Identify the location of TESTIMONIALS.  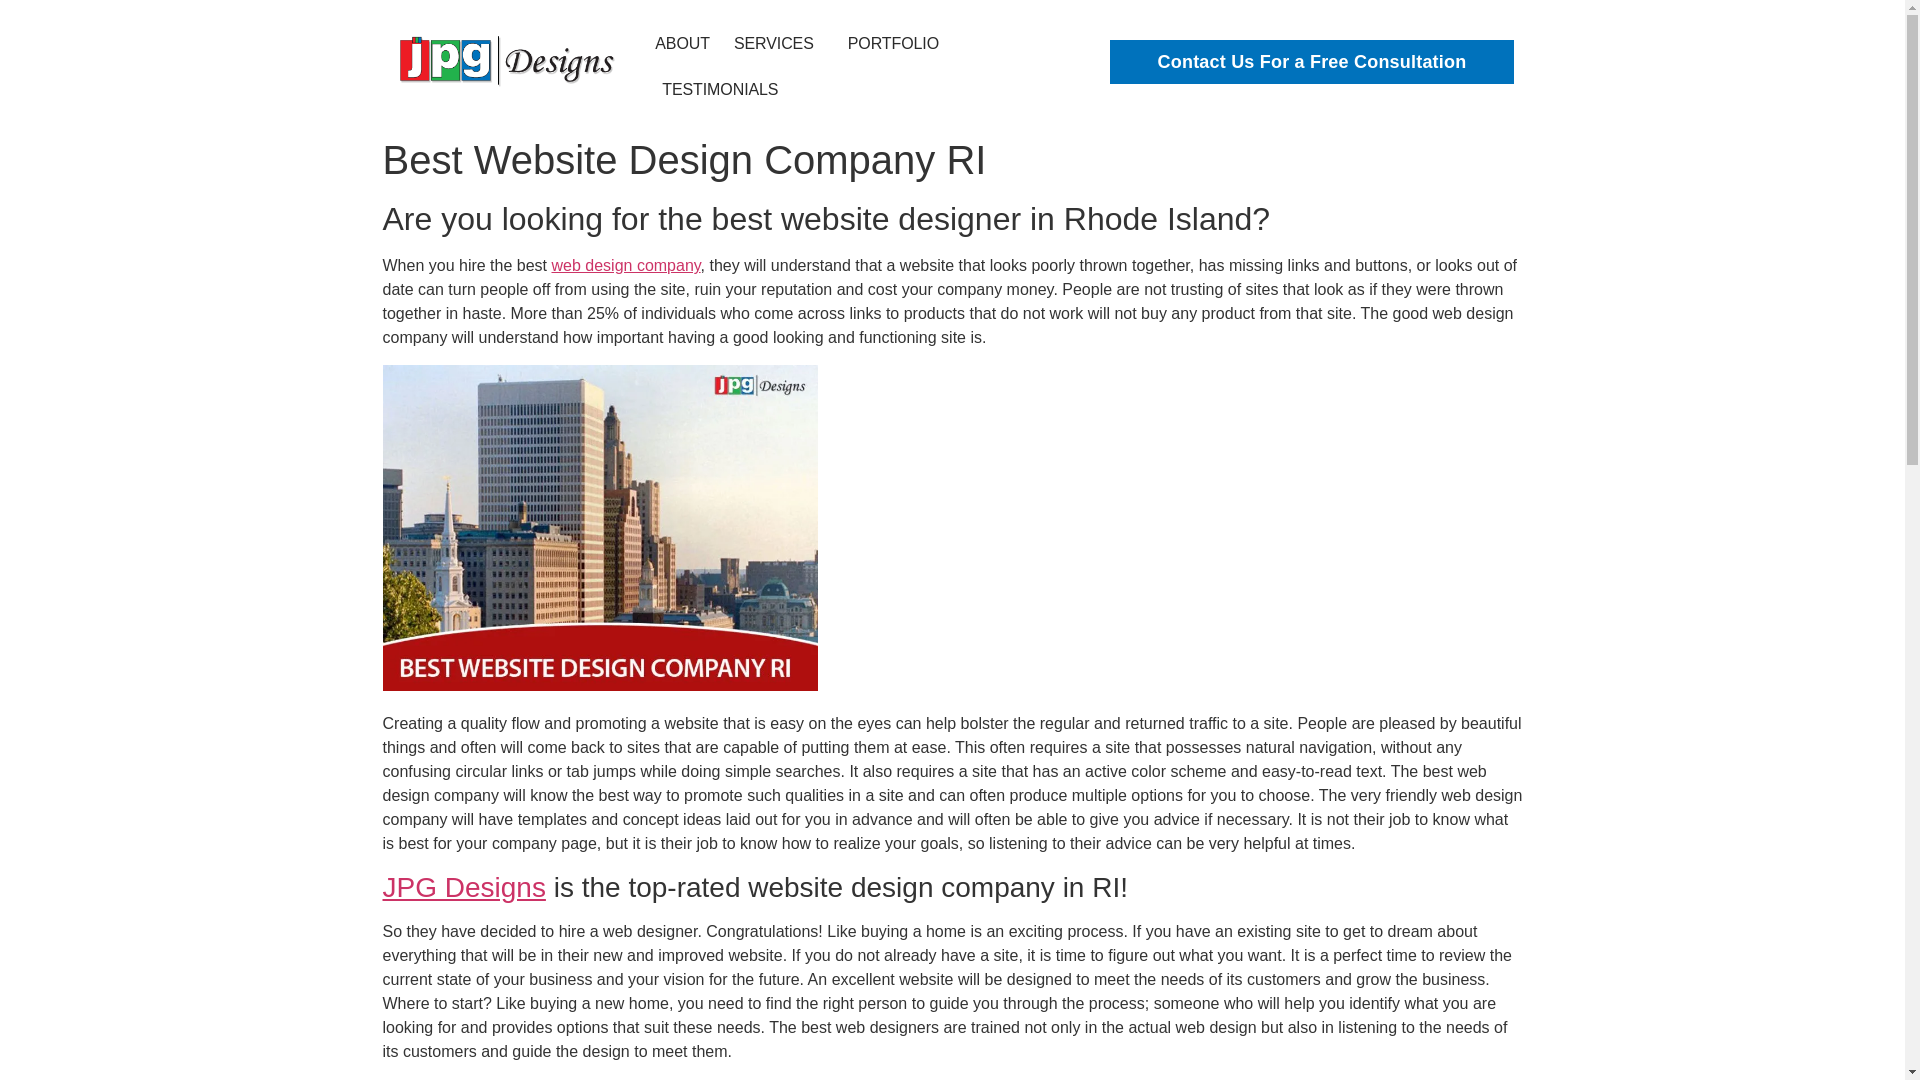
(720, 90).